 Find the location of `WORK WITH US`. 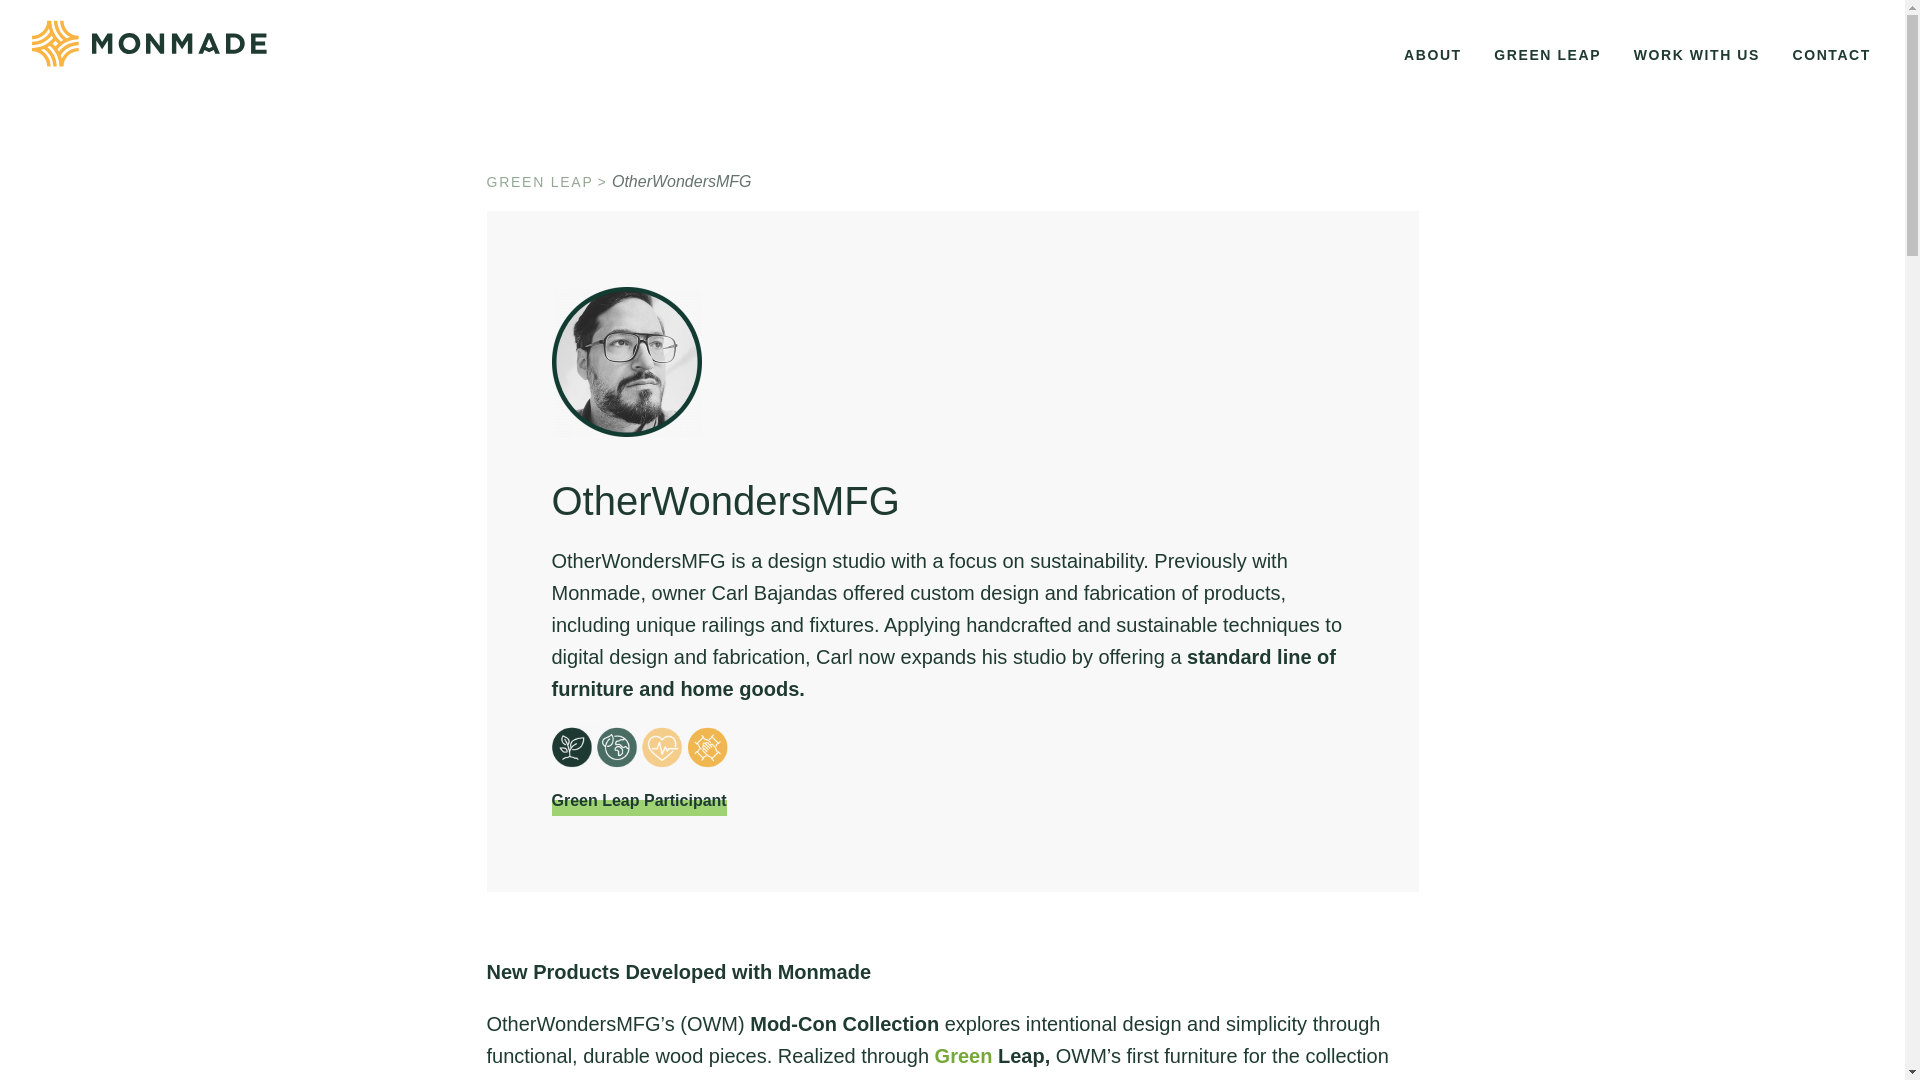

WORK WITH US is located at coordinates (1697, 55).